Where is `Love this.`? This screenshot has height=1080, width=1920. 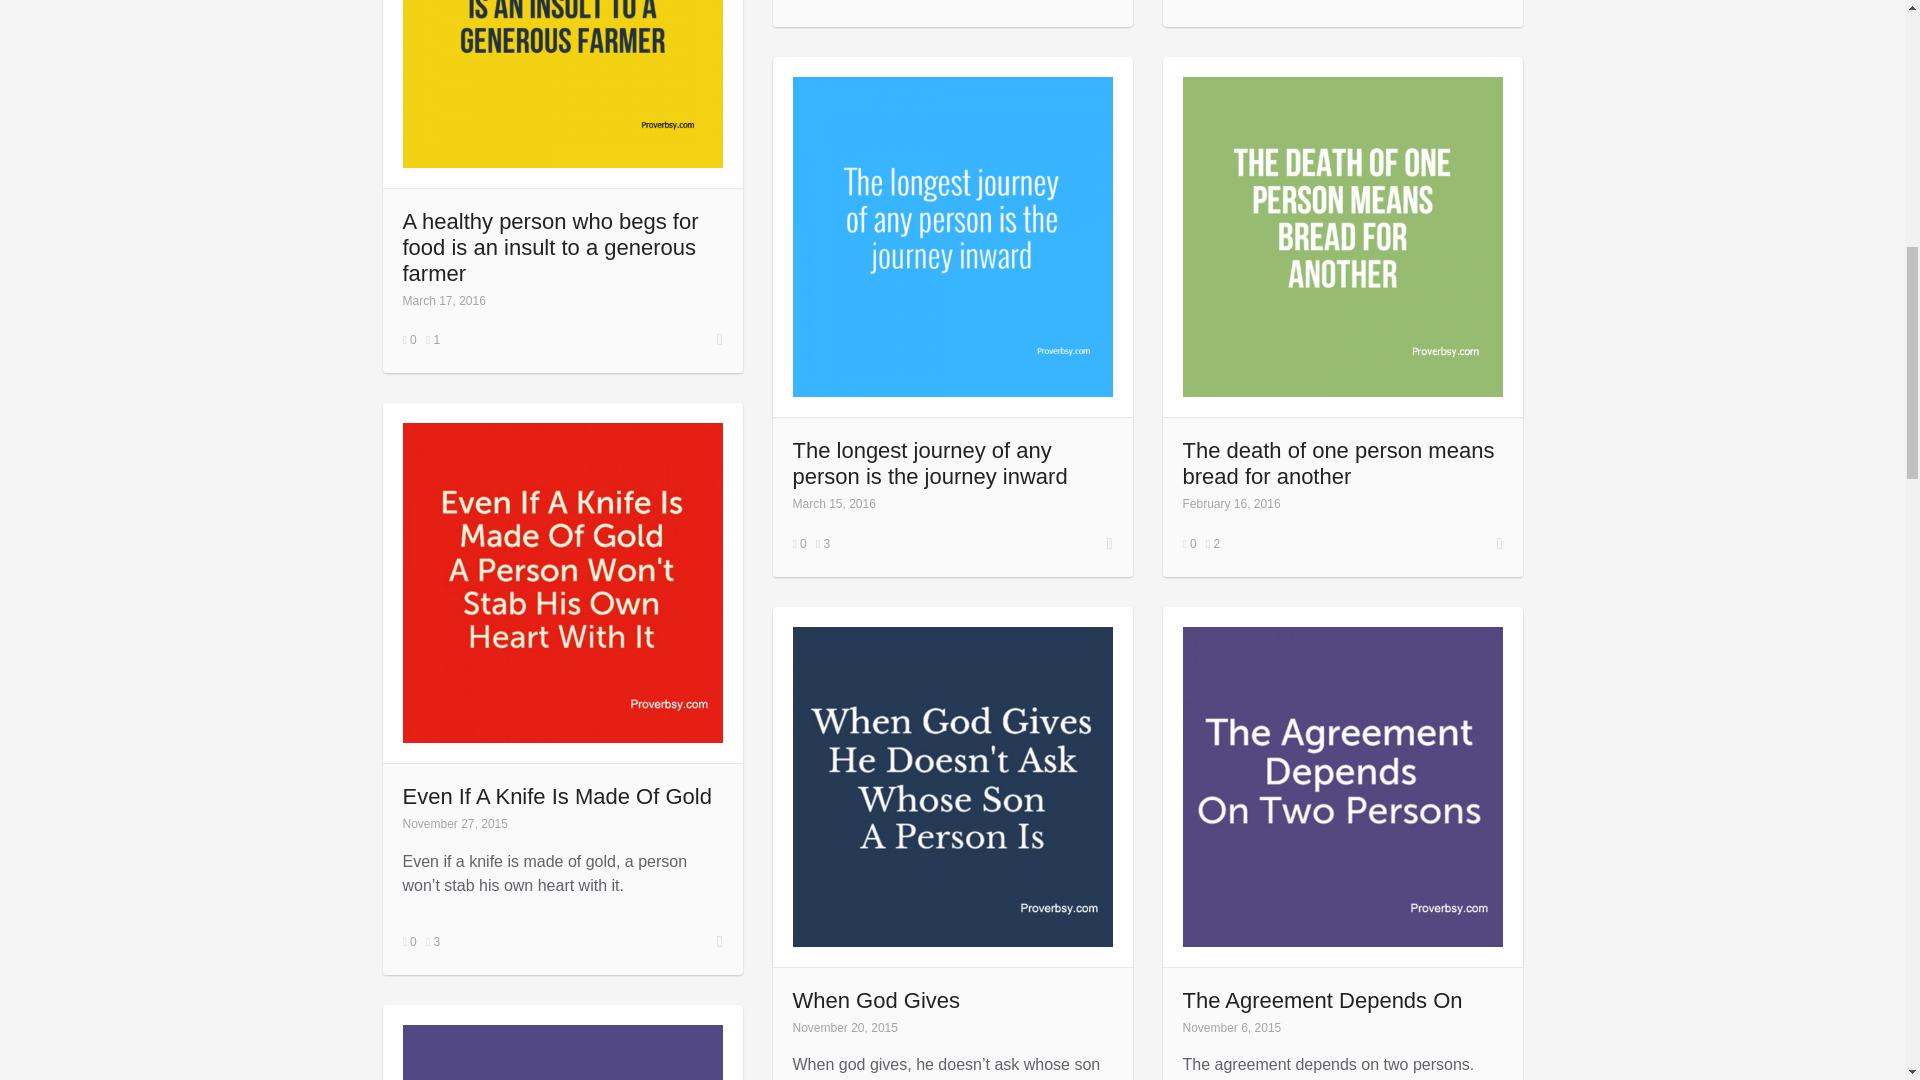 Love this. is located at coordinates (432, 339).